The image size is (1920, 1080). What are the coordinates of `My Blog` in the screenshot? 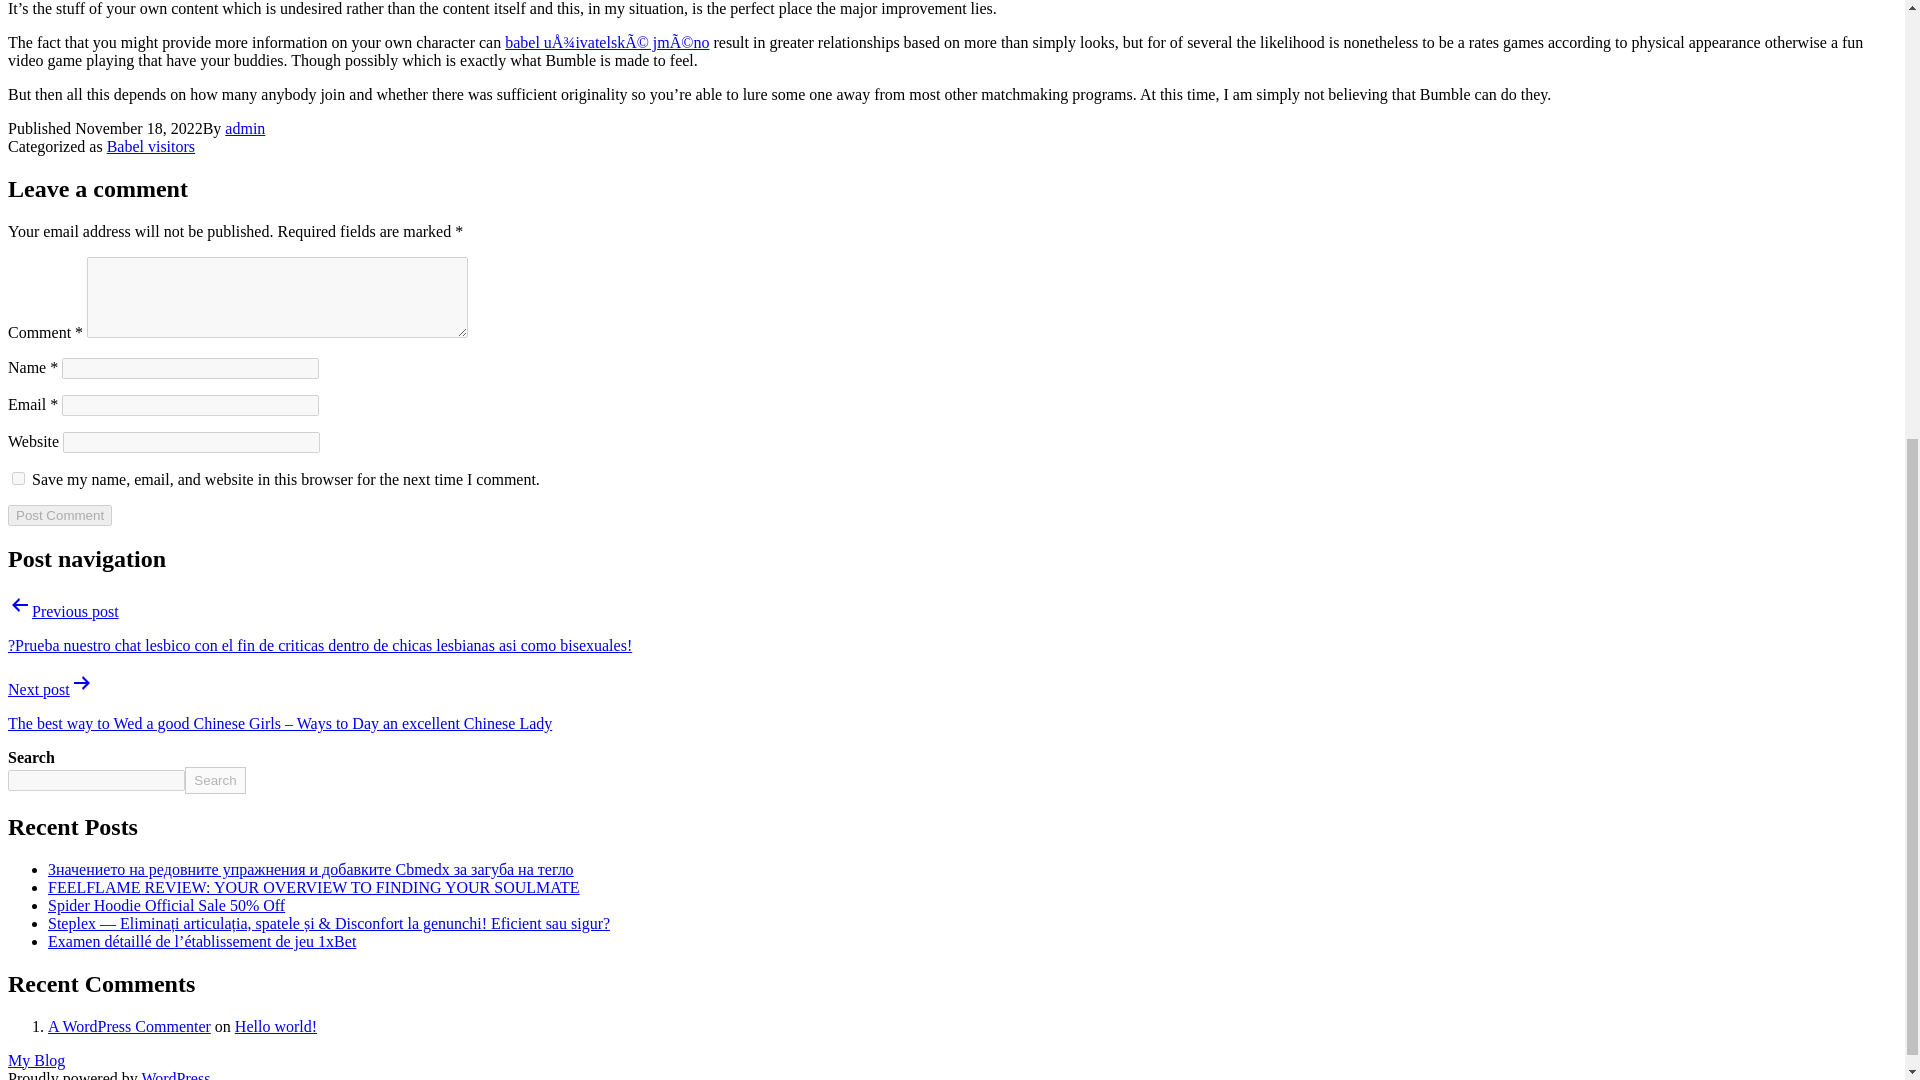 It's located at (36, 1059).